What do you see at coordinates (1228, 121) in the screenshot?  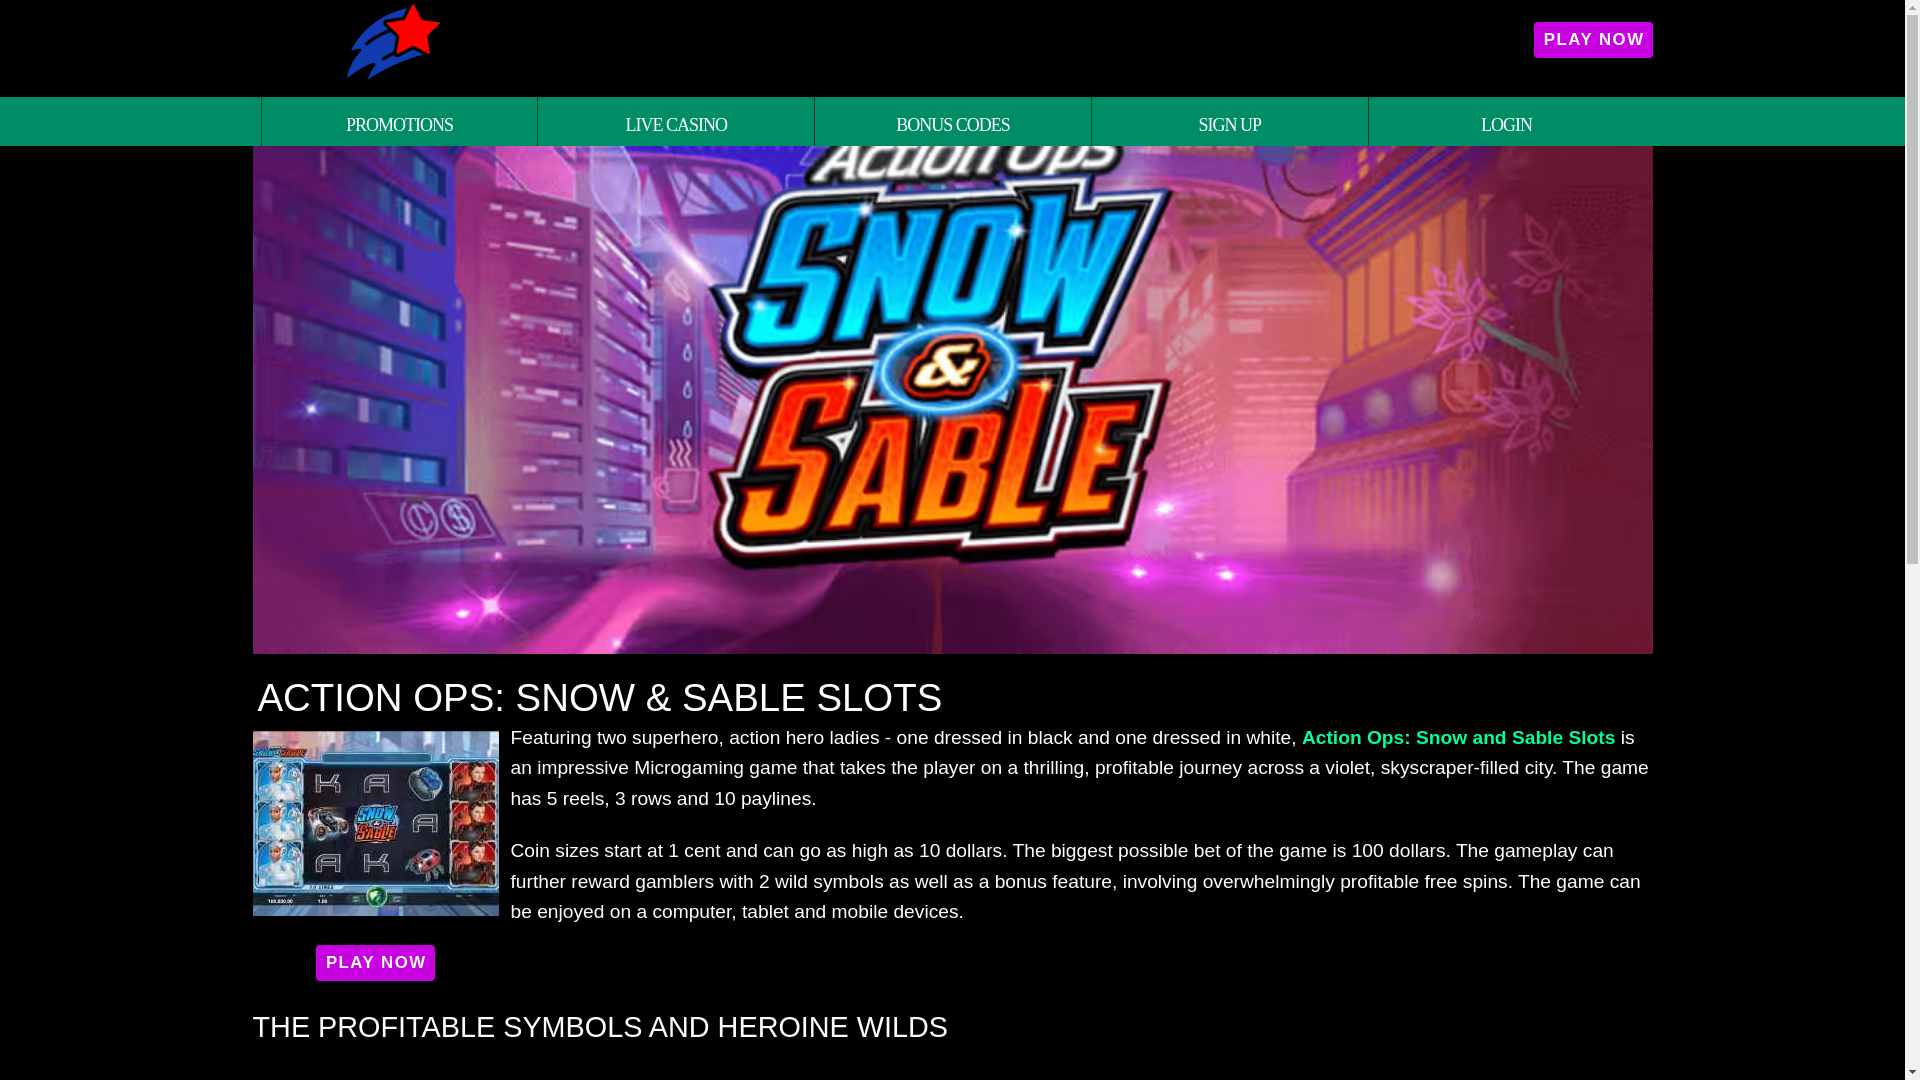 I see `SIGN UP` at bounding box center [1228, 121].